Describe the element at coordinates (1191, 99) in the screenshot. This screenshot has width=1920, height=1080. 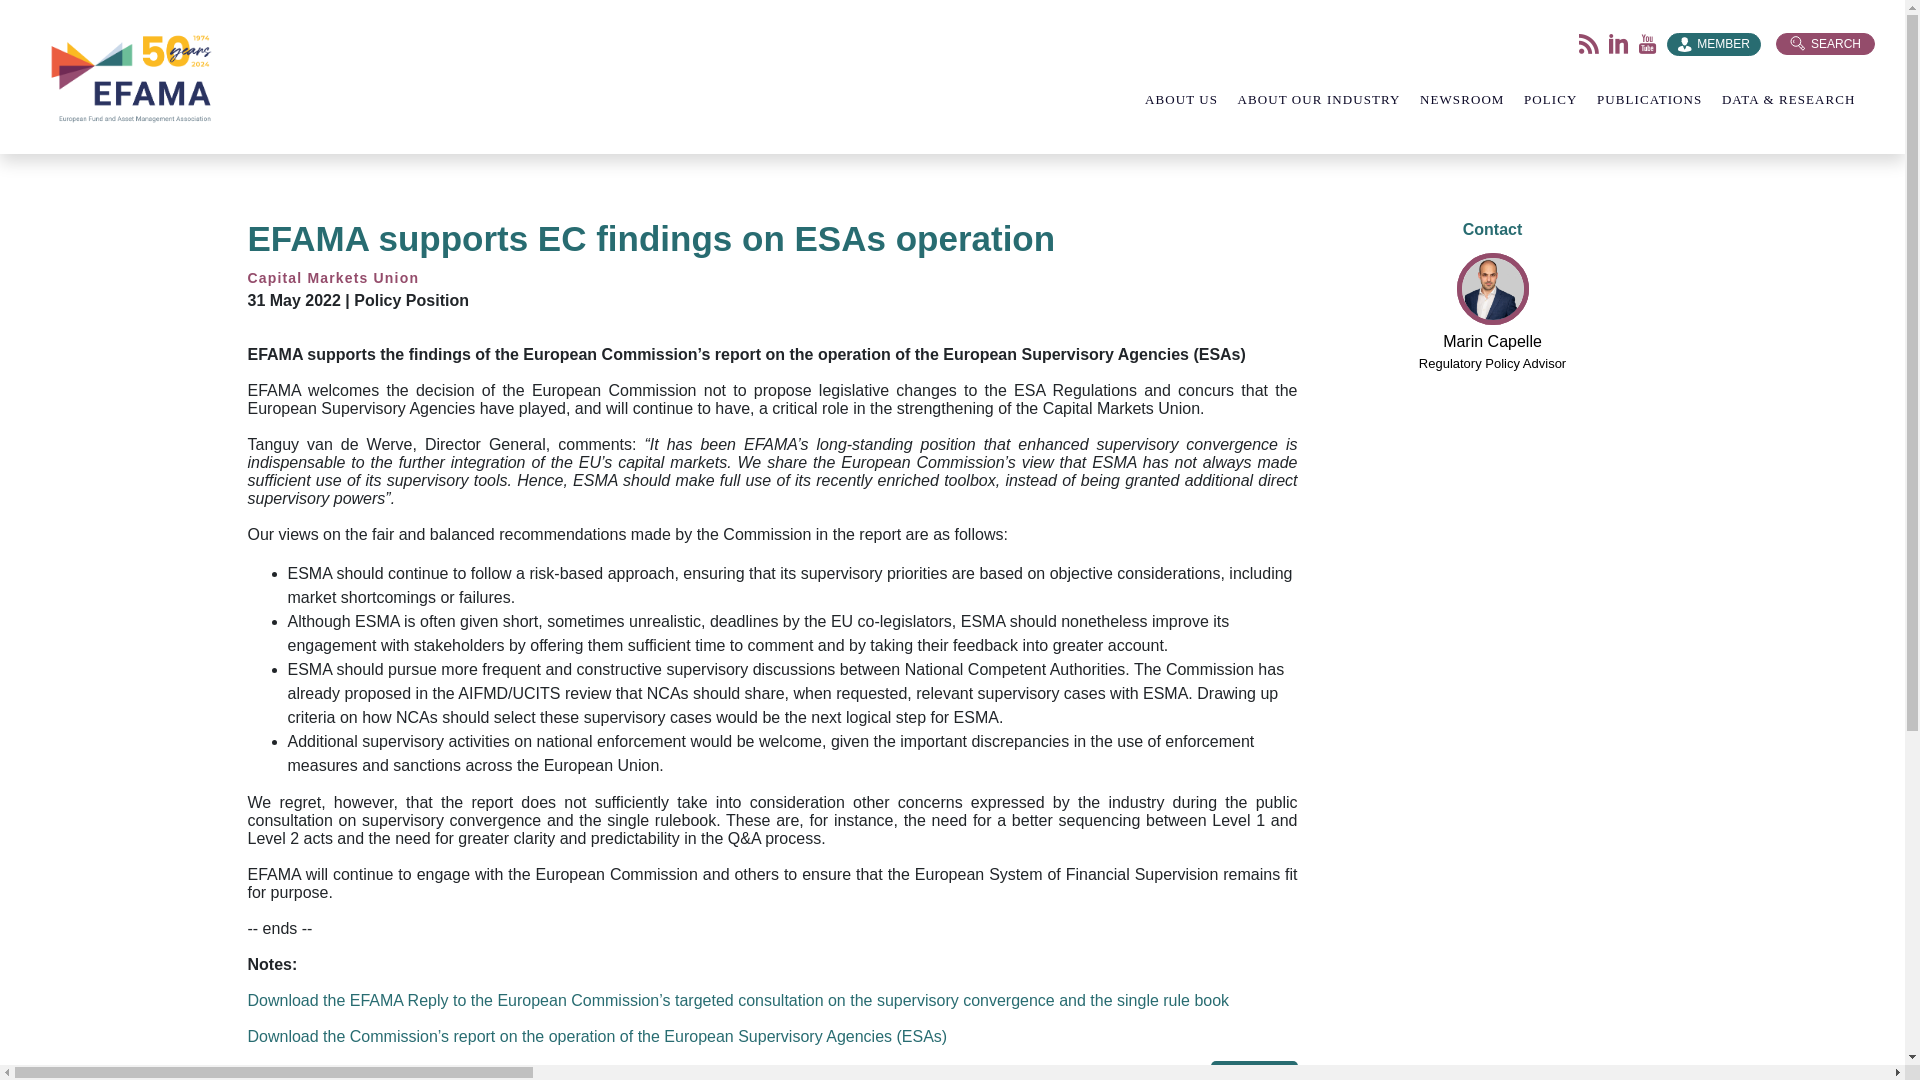
I see `ABOUT US` at that location.